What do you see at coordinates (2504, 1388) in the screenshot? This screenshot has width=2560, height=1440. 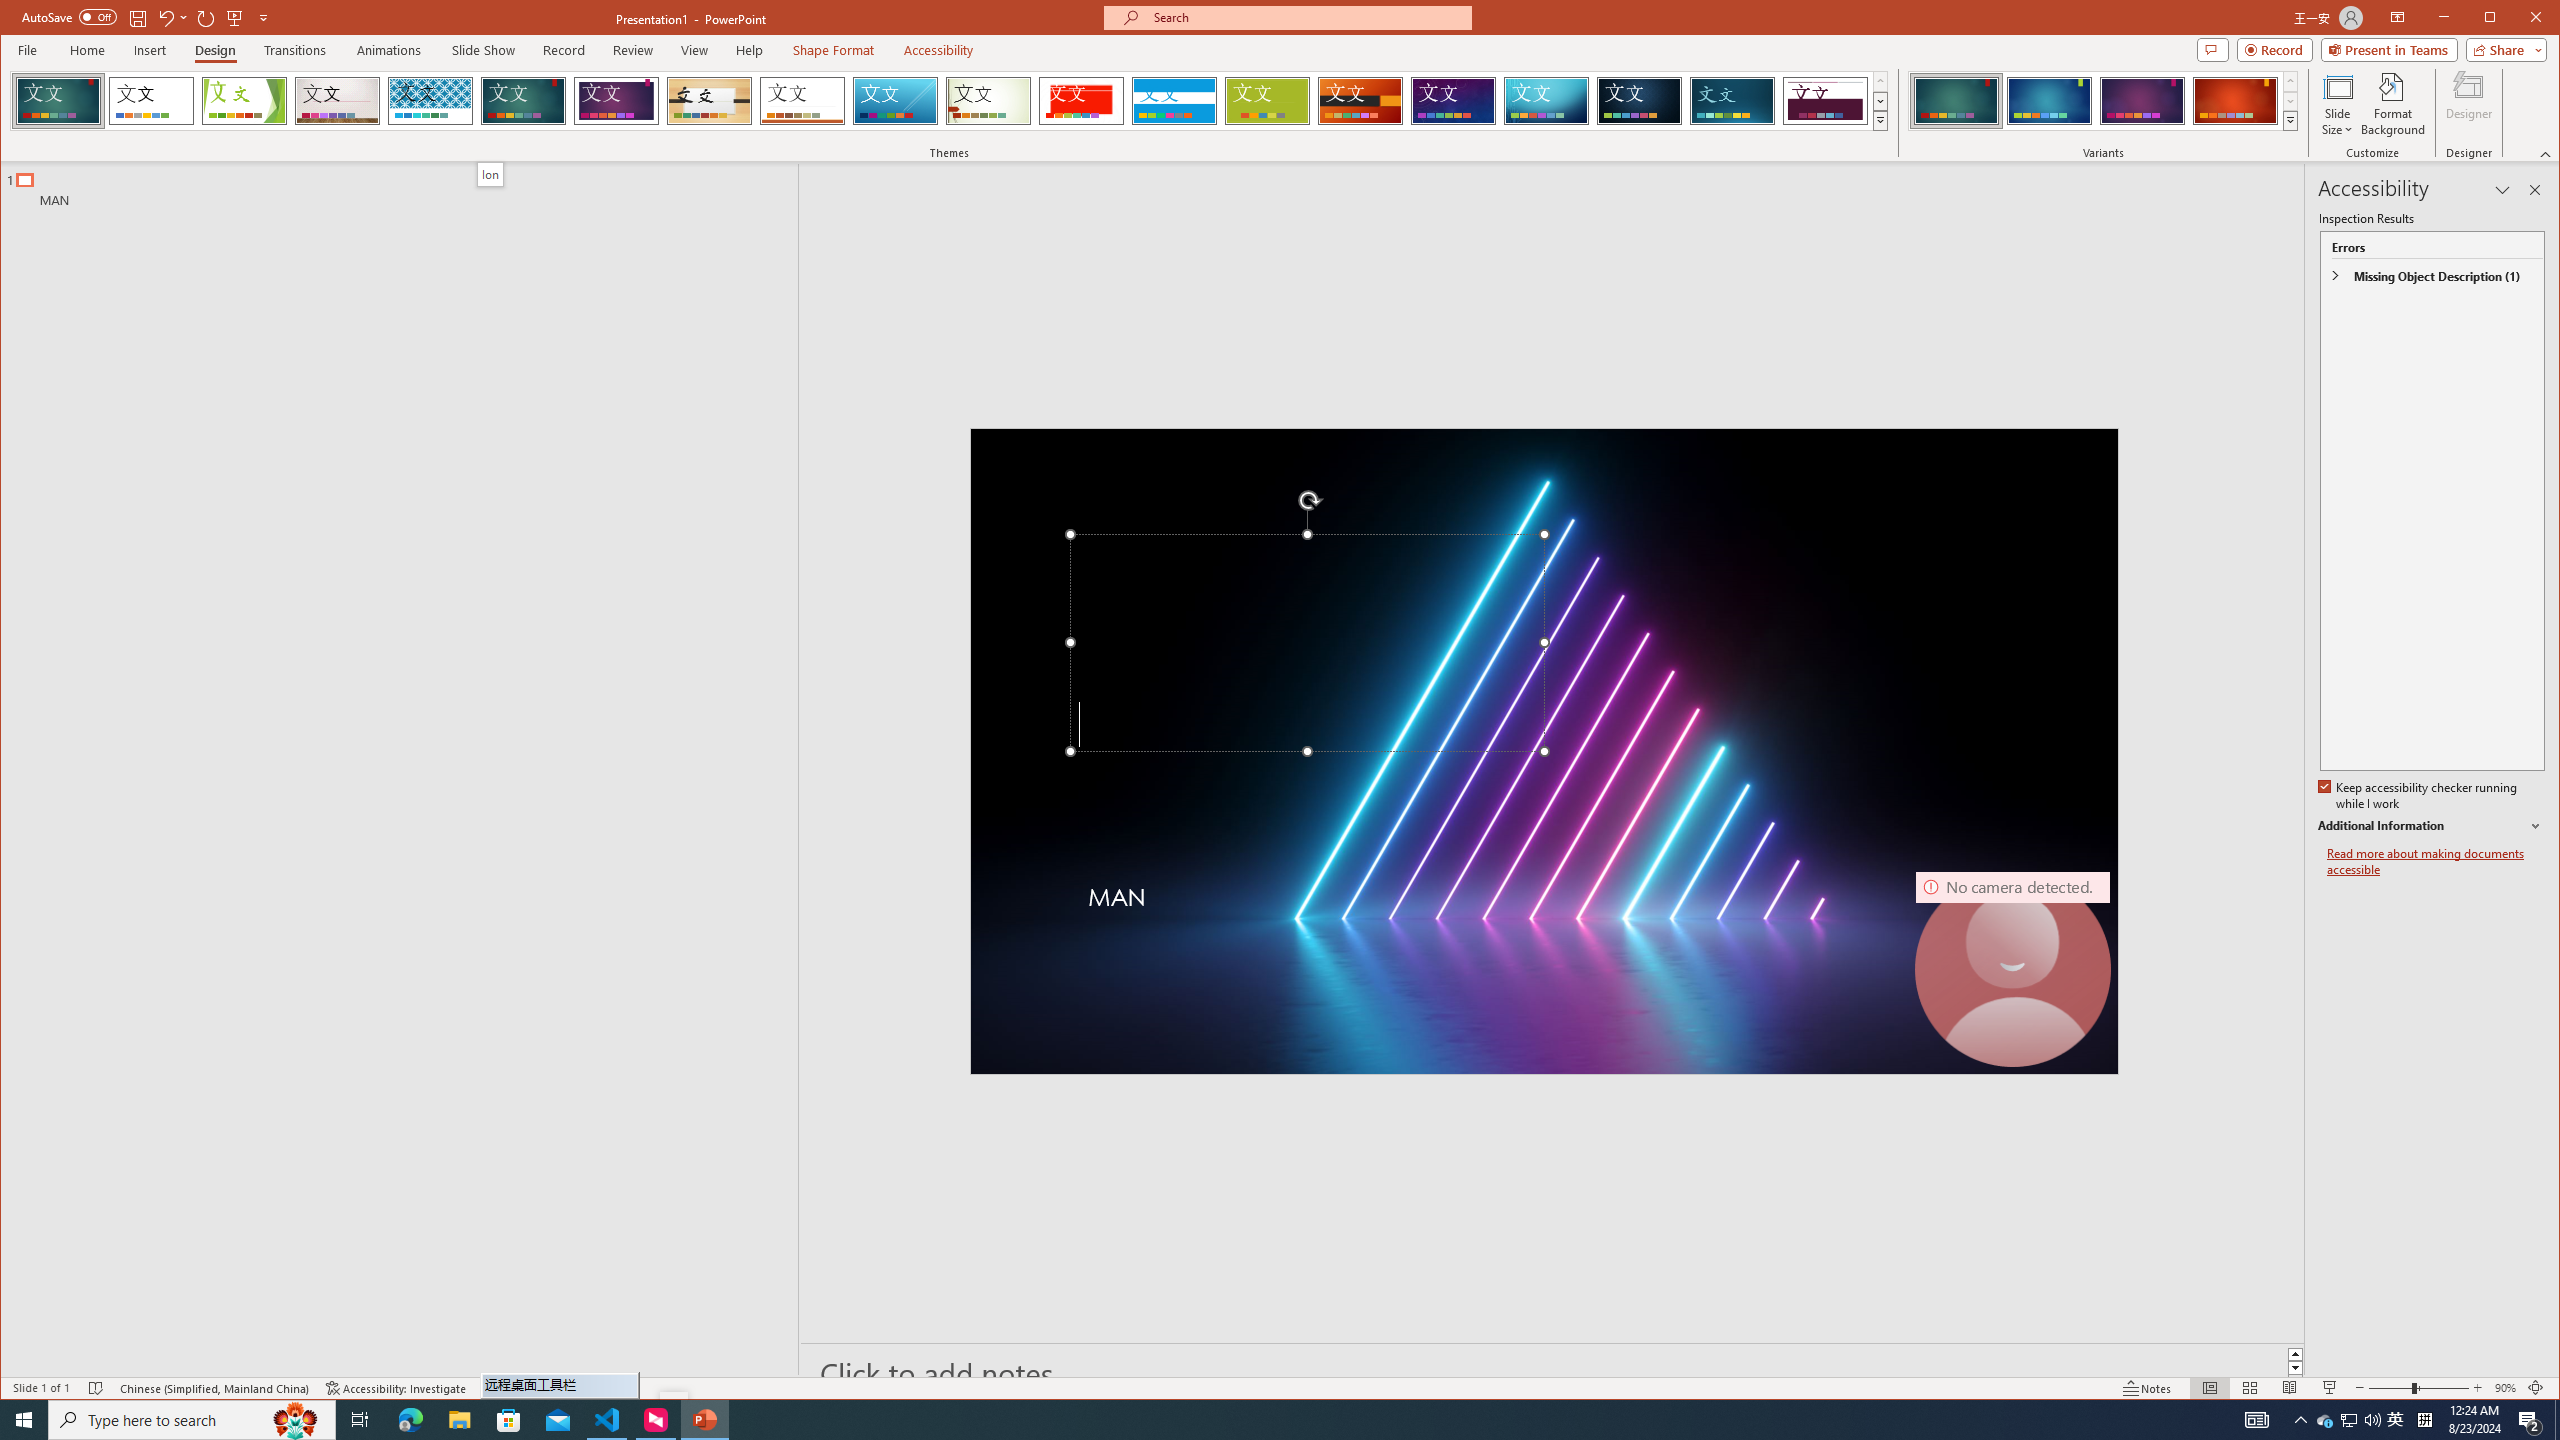 I see `Zoom 90%` at bounding box center [2504, 1388].